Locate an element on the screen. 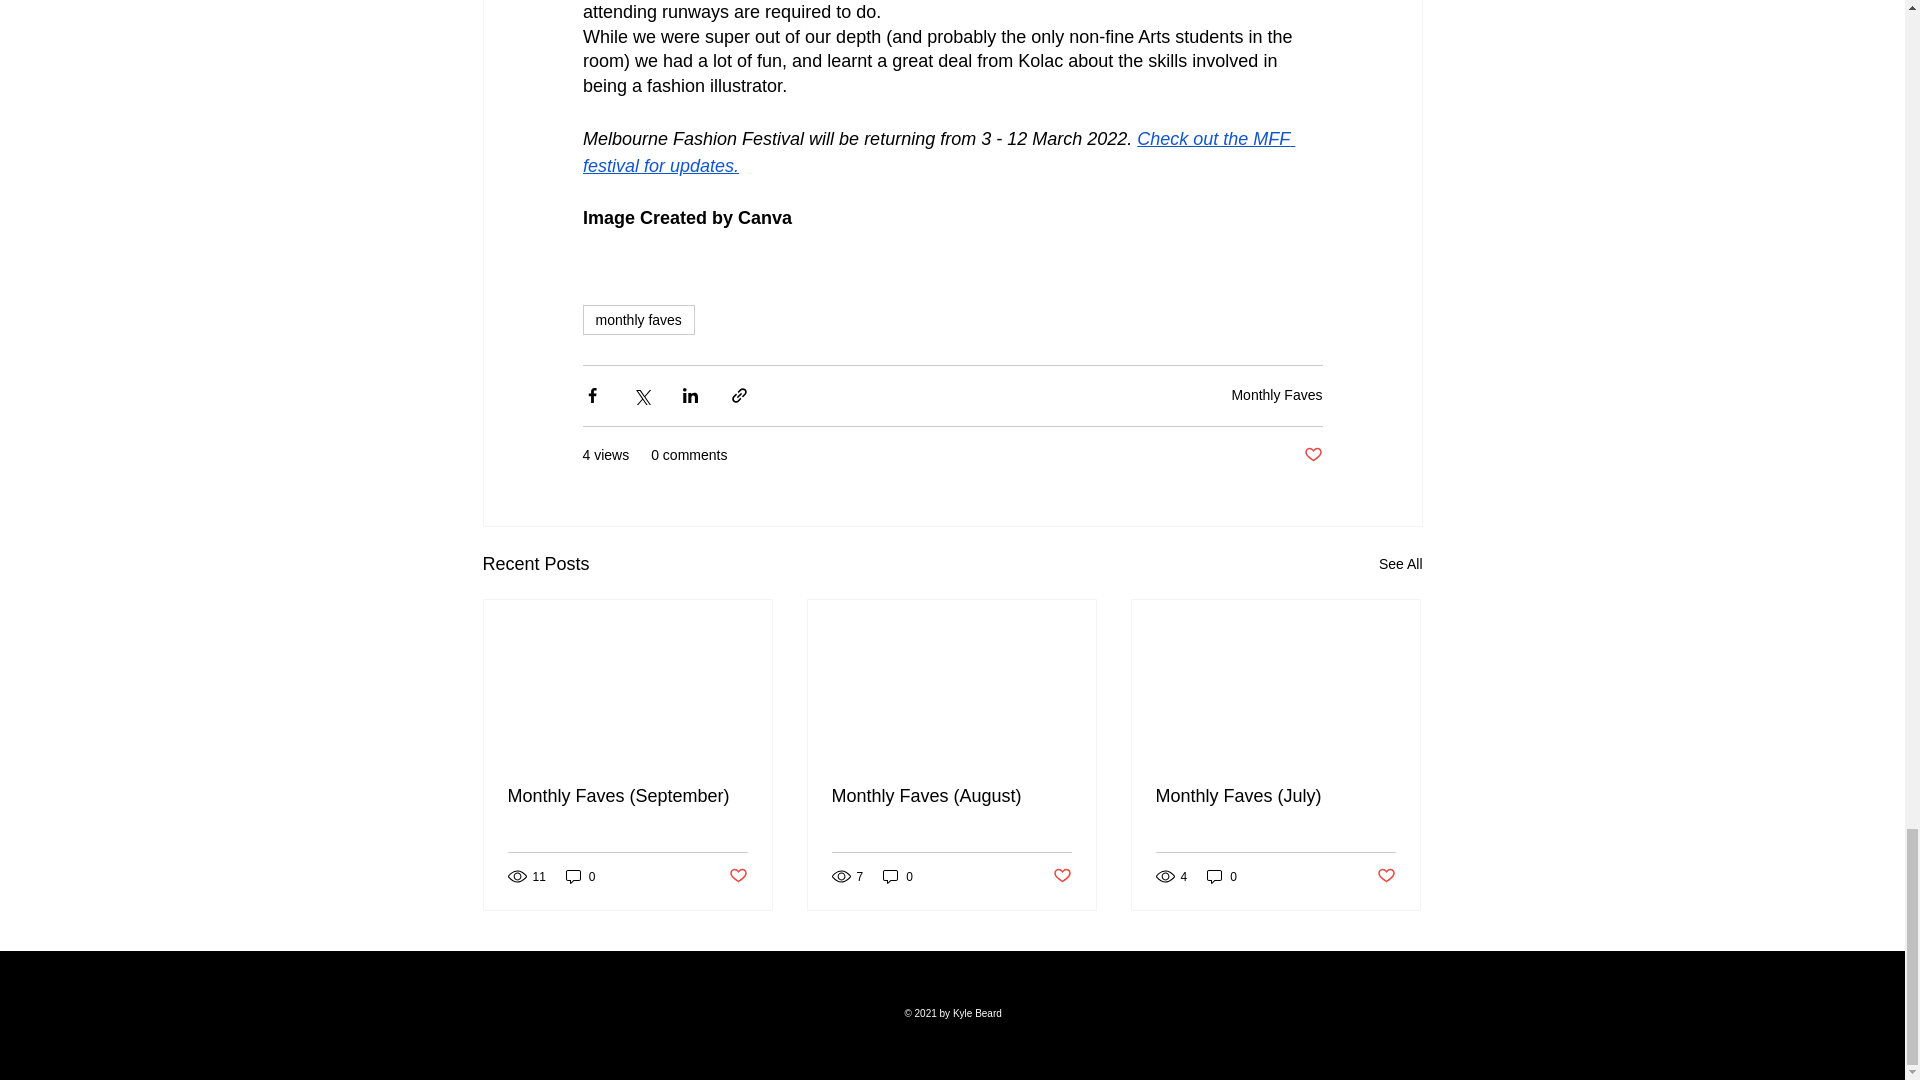 The height and width of the screenshot is (1080, 1920). monthly faves is located at coordinates (637, 319).